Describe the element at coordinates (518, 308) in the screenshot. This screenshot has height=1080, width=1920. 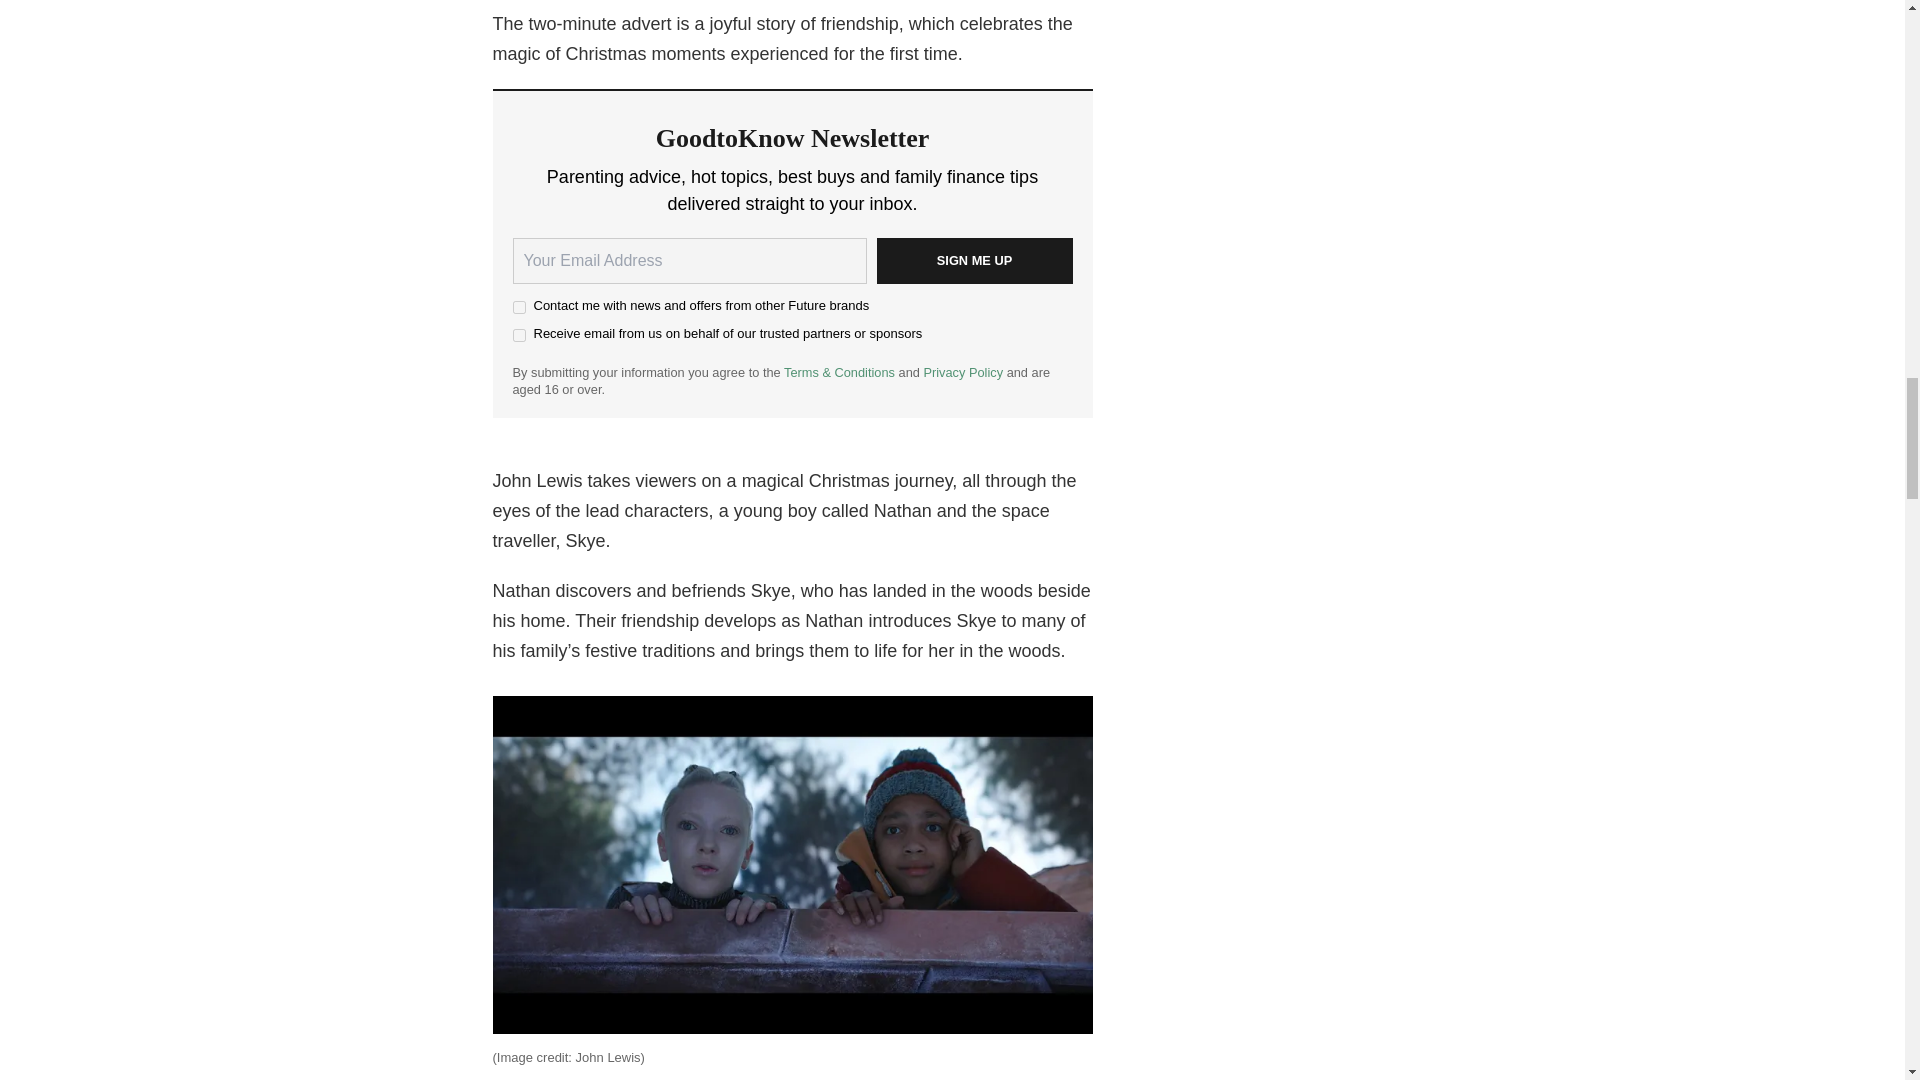
I see `on` at that location.